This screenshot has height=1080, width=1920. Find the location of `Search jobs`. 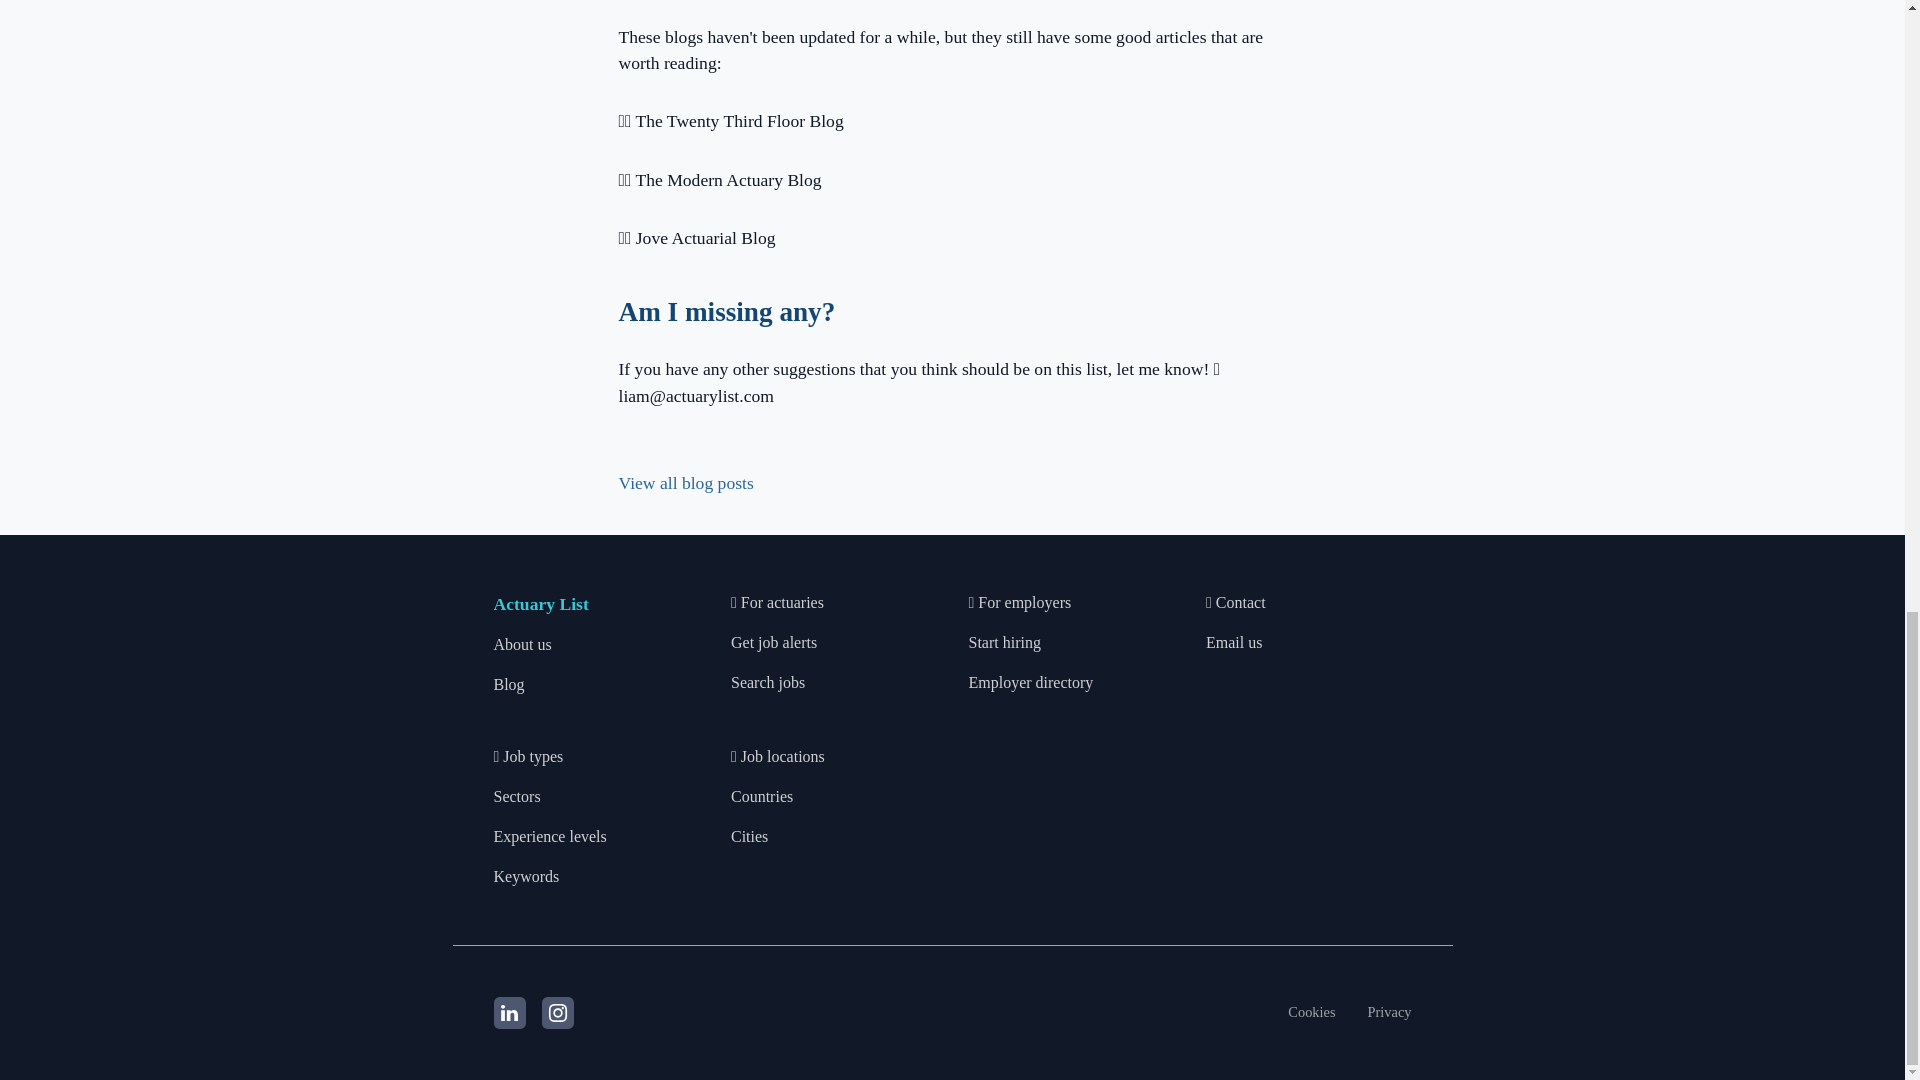

Search jobs is located at coordinates (768, 683).